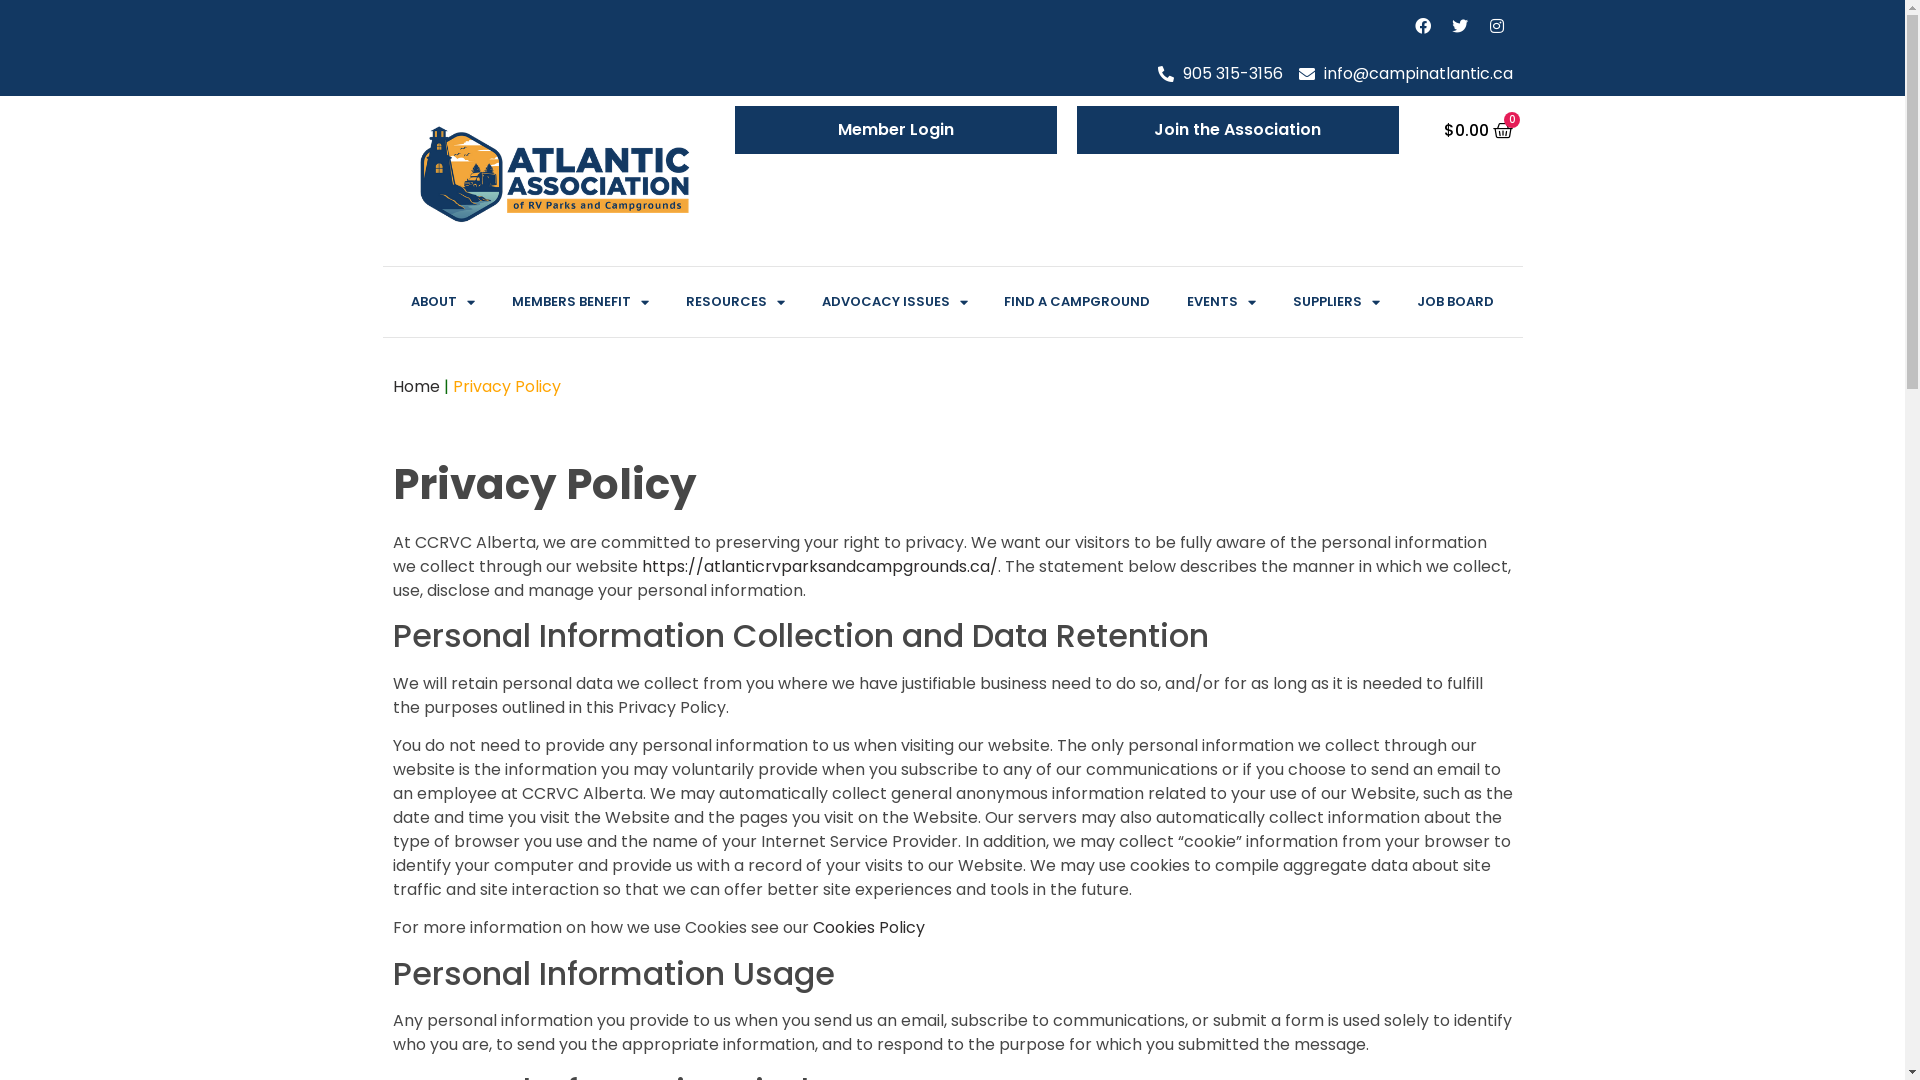 The image size is (1920, 1080). I want to click on SUPPLIERS, so click(1337, 302).